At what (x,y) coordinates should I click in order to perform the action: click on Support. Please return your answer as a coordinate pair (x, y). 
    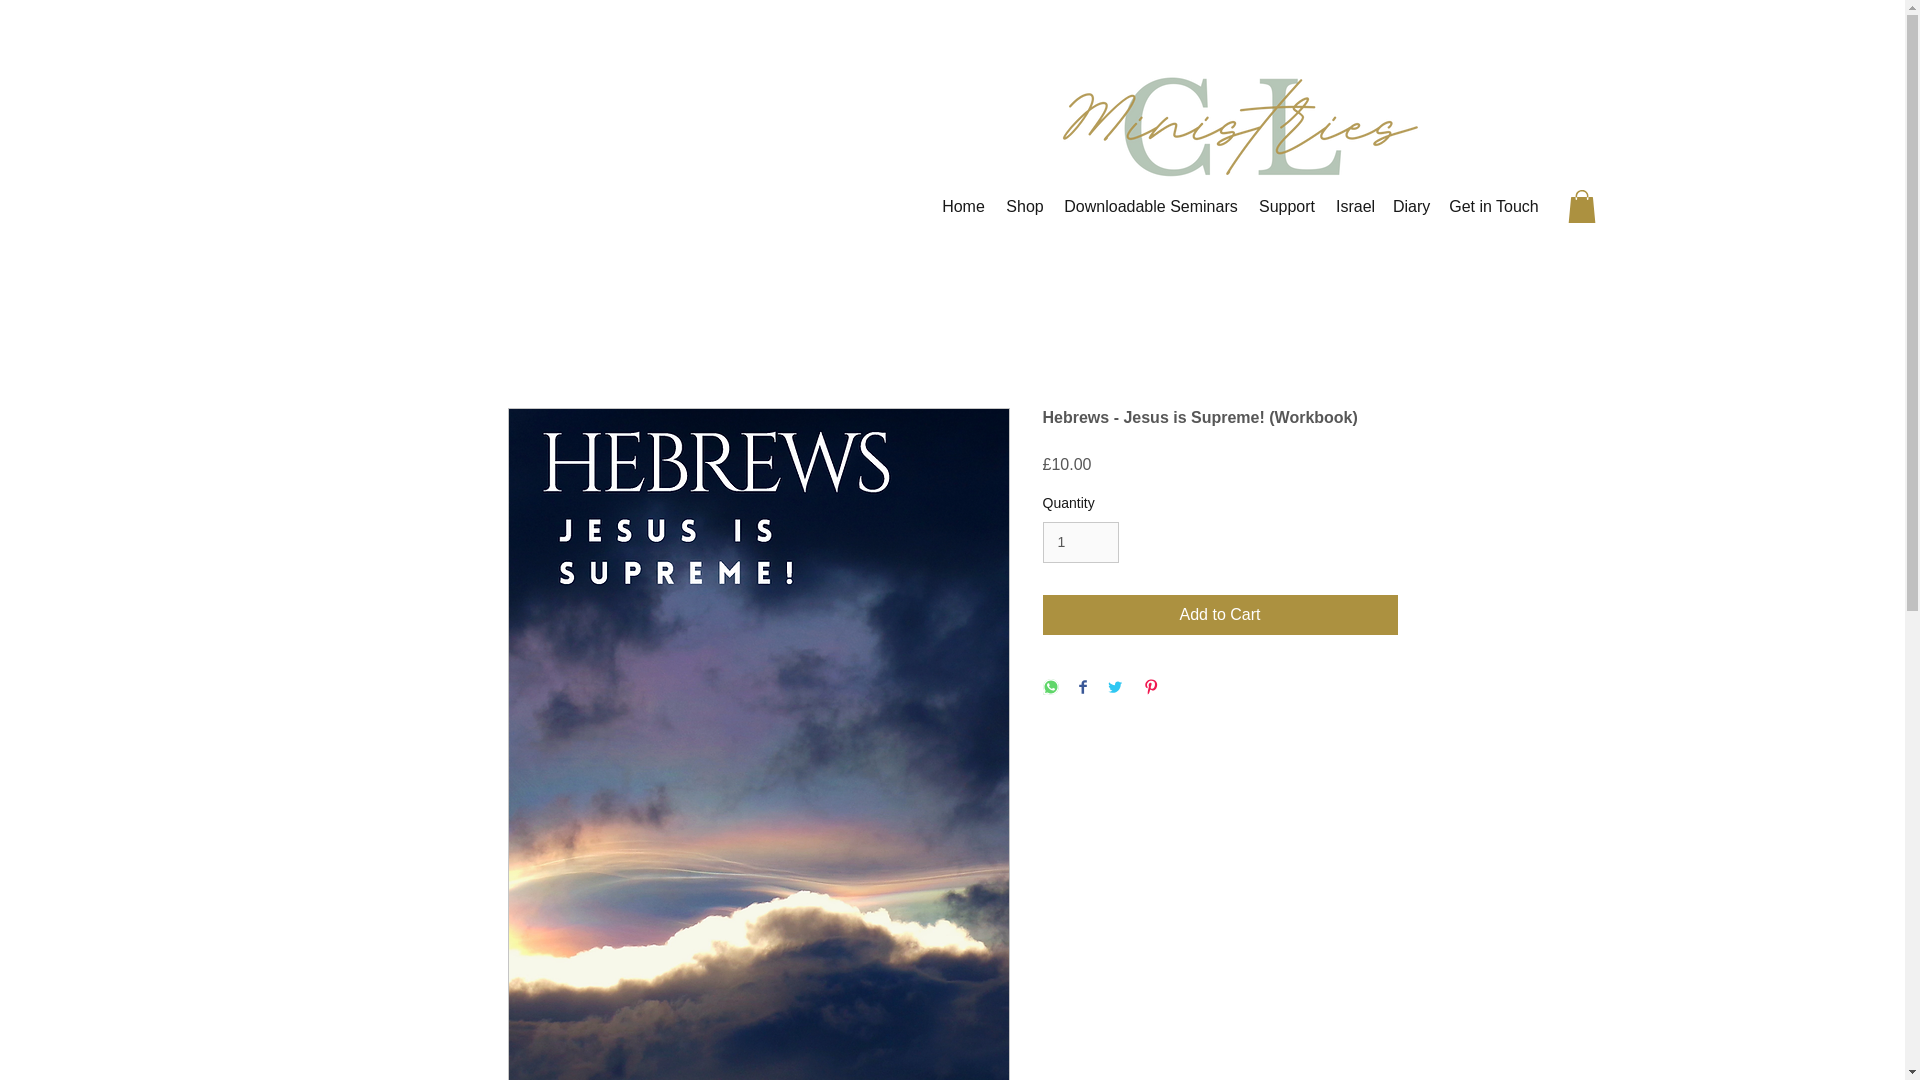
    Looking at the image, I should click on (1287, 206).